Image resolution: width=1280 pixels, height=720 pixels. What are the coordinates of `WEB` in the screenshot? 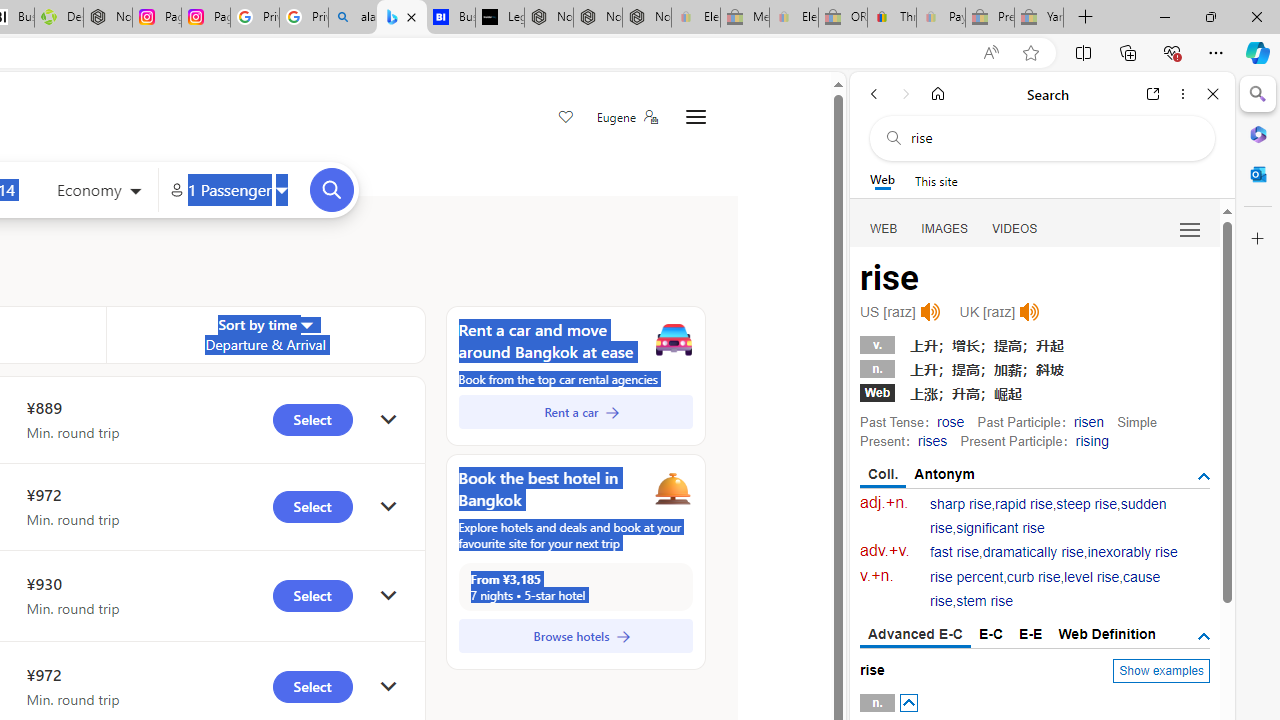 It's located at (884, 228).